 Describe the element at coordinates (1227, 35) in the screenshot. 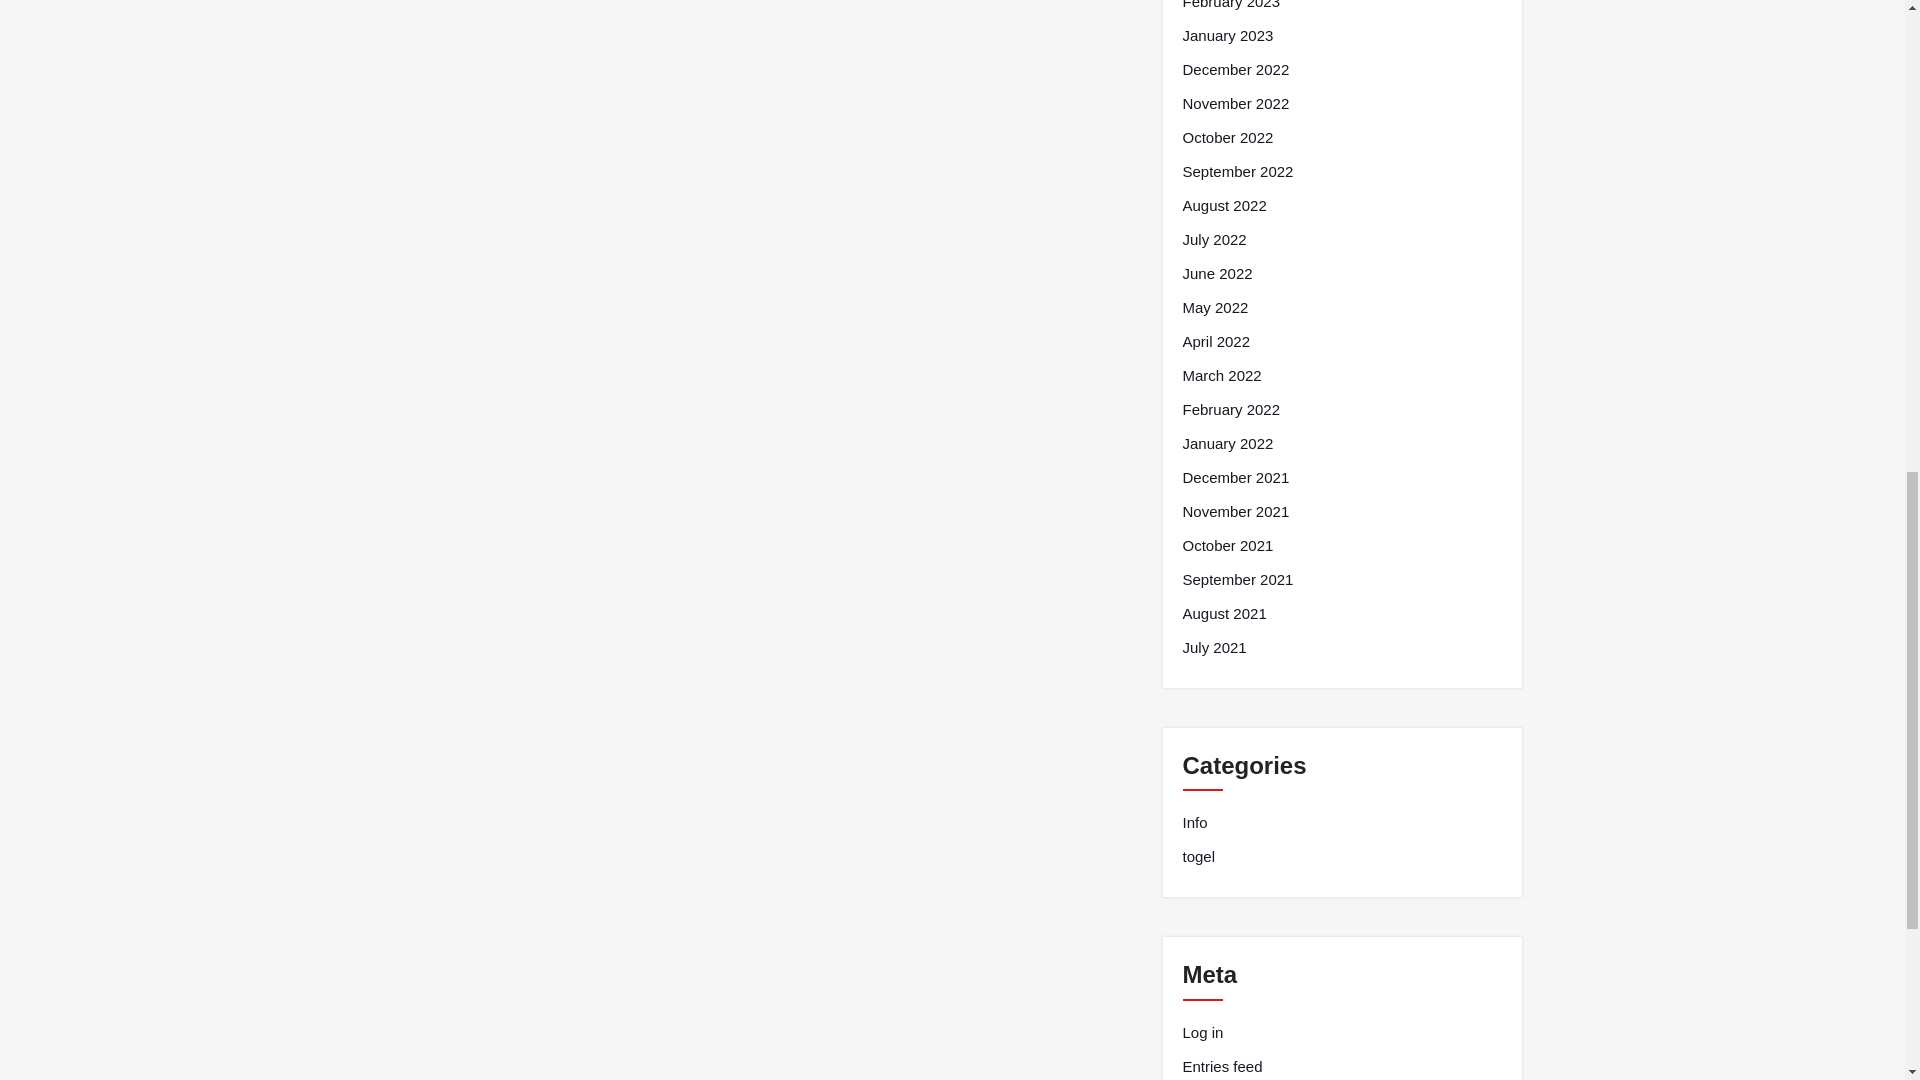

I see `January 2023` at that location.